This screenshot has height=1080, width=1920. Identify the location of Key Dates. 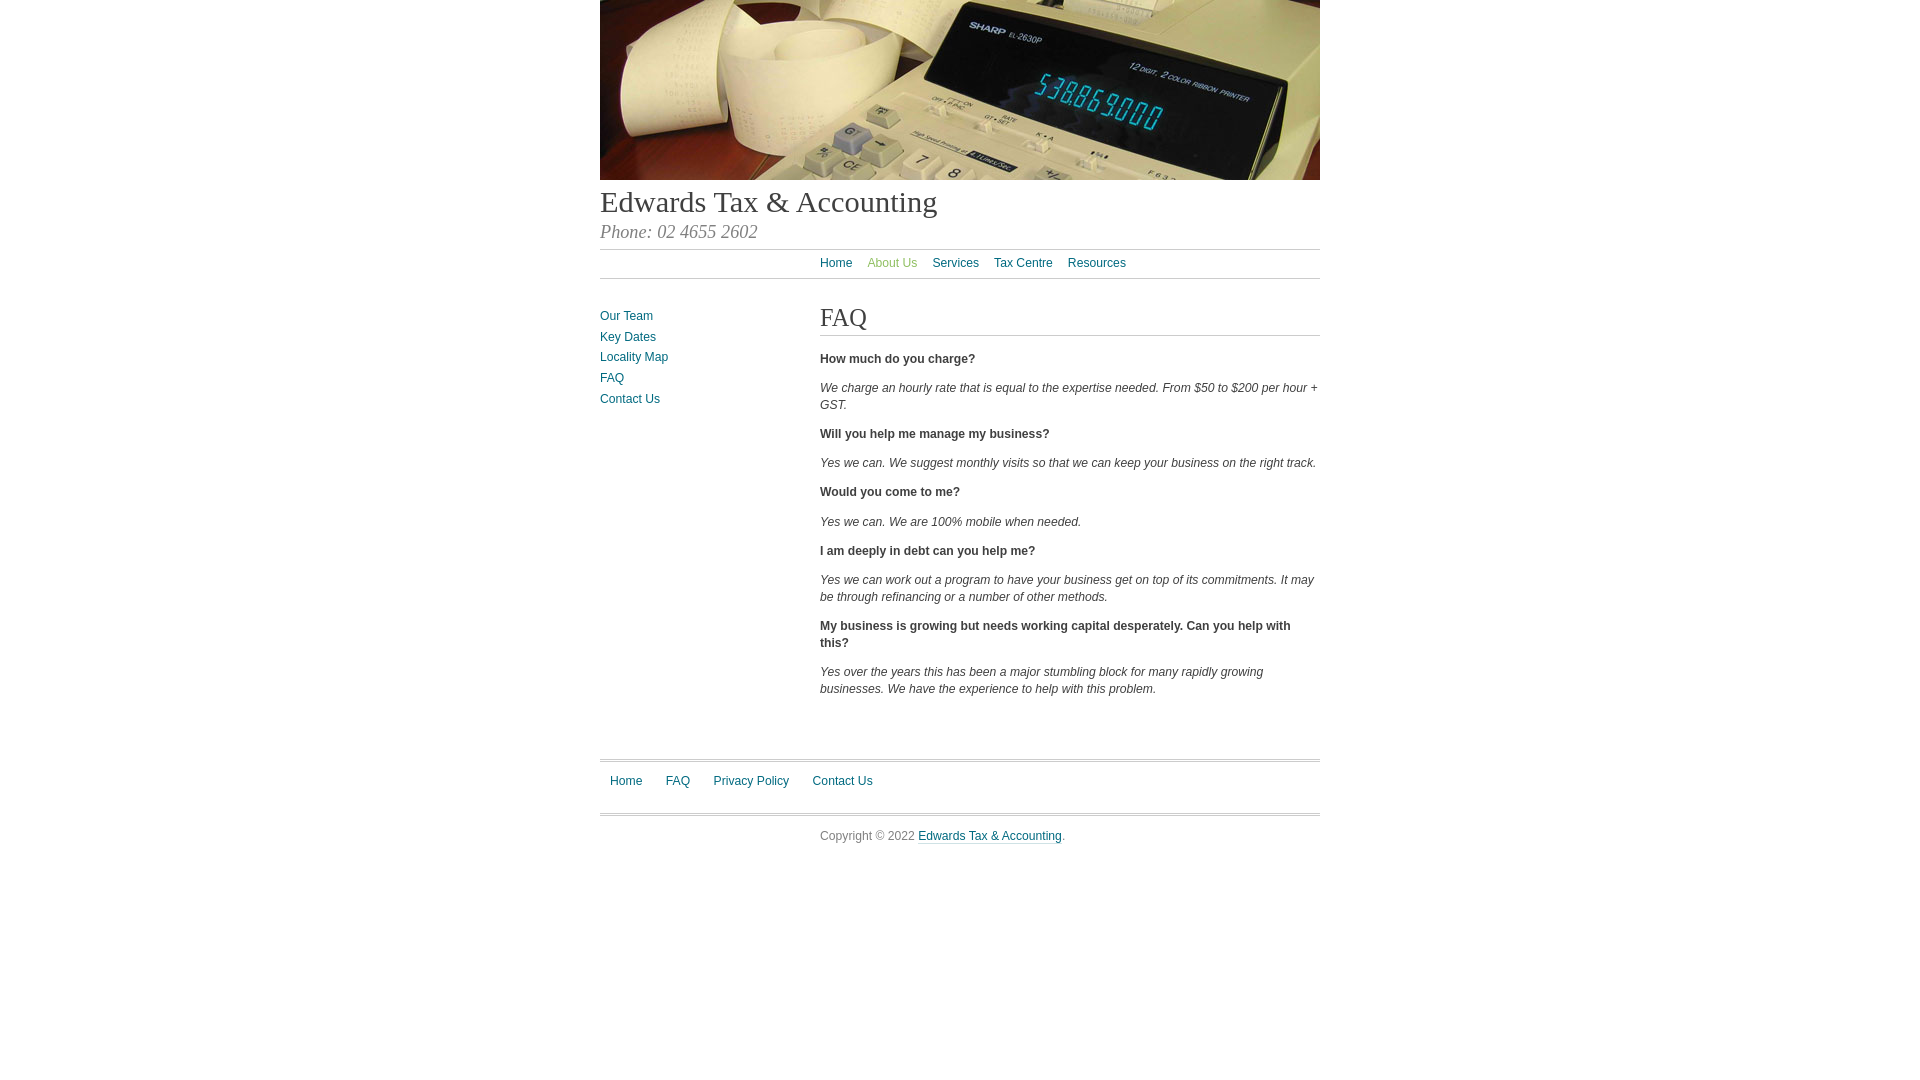
(628, 337).